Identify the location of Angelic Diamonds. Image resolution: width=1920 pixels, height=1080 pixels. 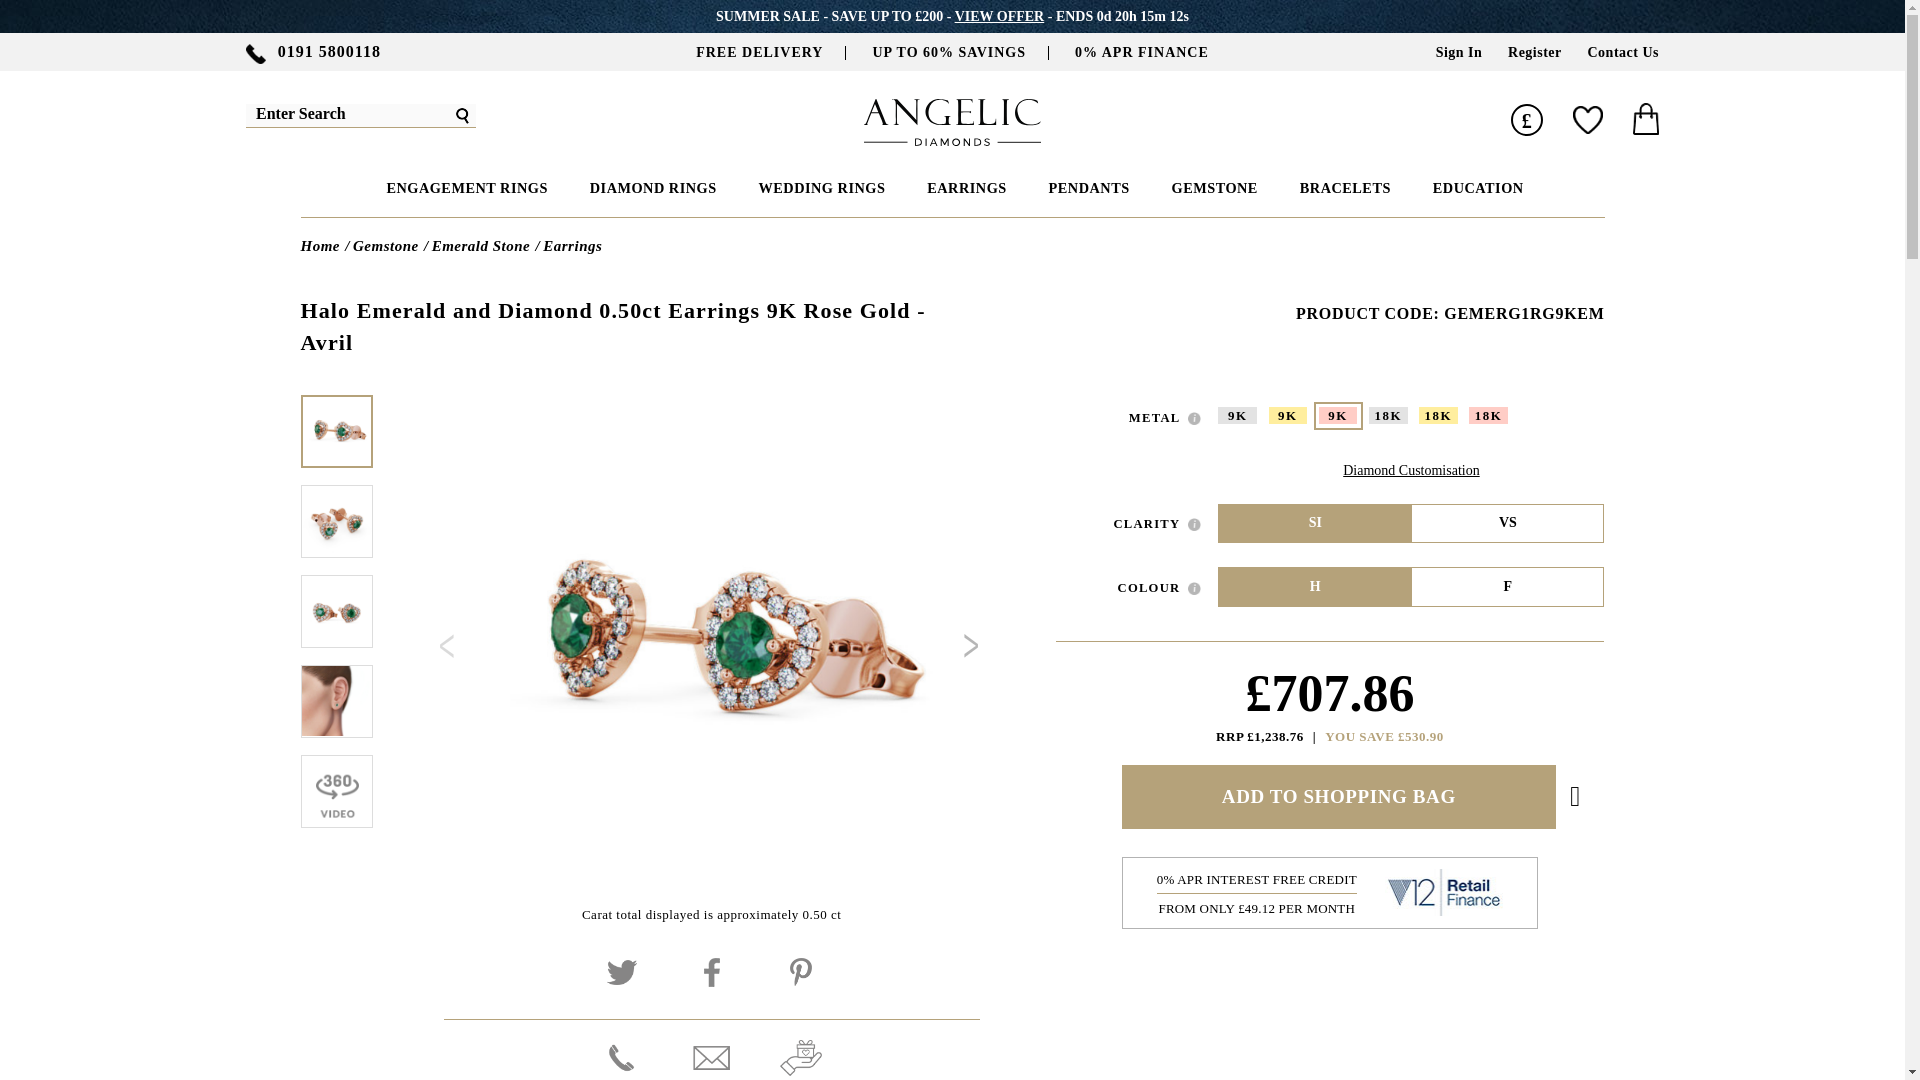
(952, 140).